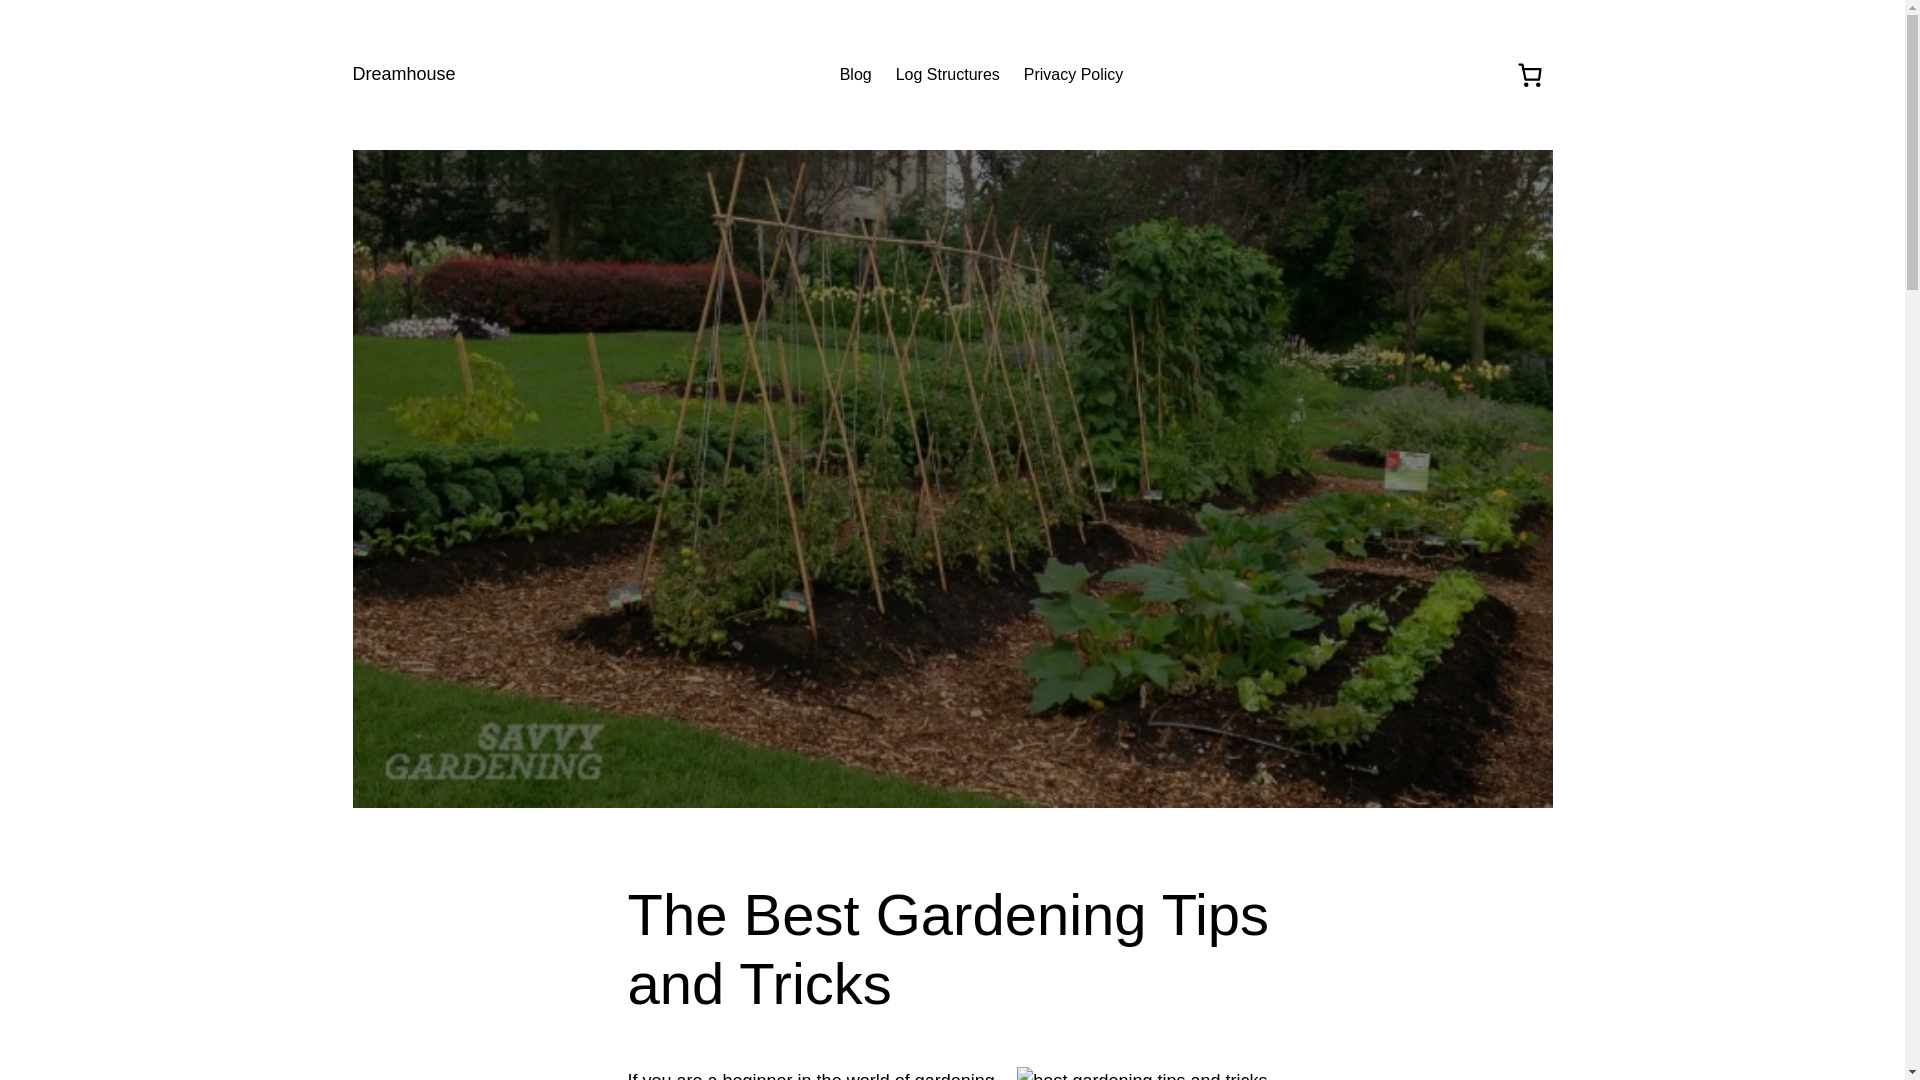 This screenshot has height=1080, width=1920. Describe the element at coordinates (1073, 74) in the screenshot. I see `Privacy Policy` at that location.